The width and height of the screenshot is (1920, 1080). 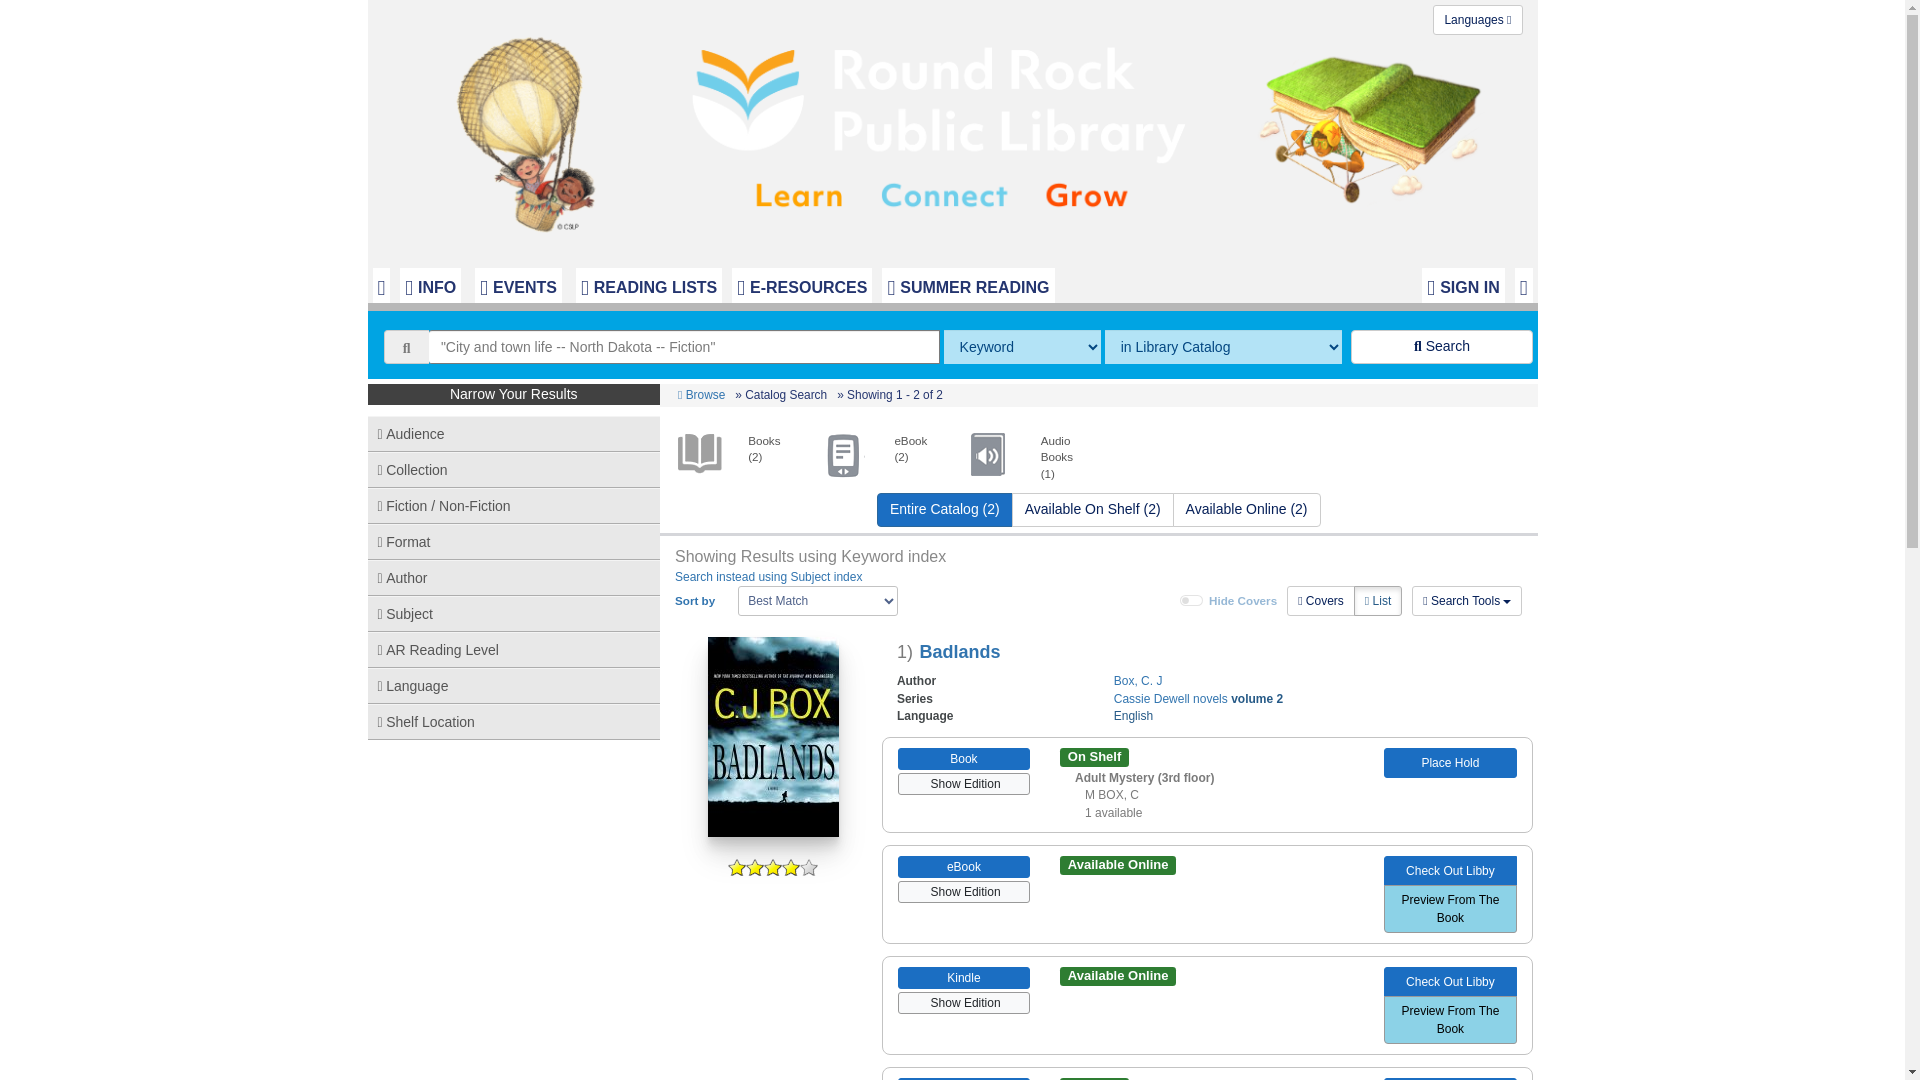 I want to click on "City and town life -- North Dakota -- Fiction", so click(x=684, y=346).